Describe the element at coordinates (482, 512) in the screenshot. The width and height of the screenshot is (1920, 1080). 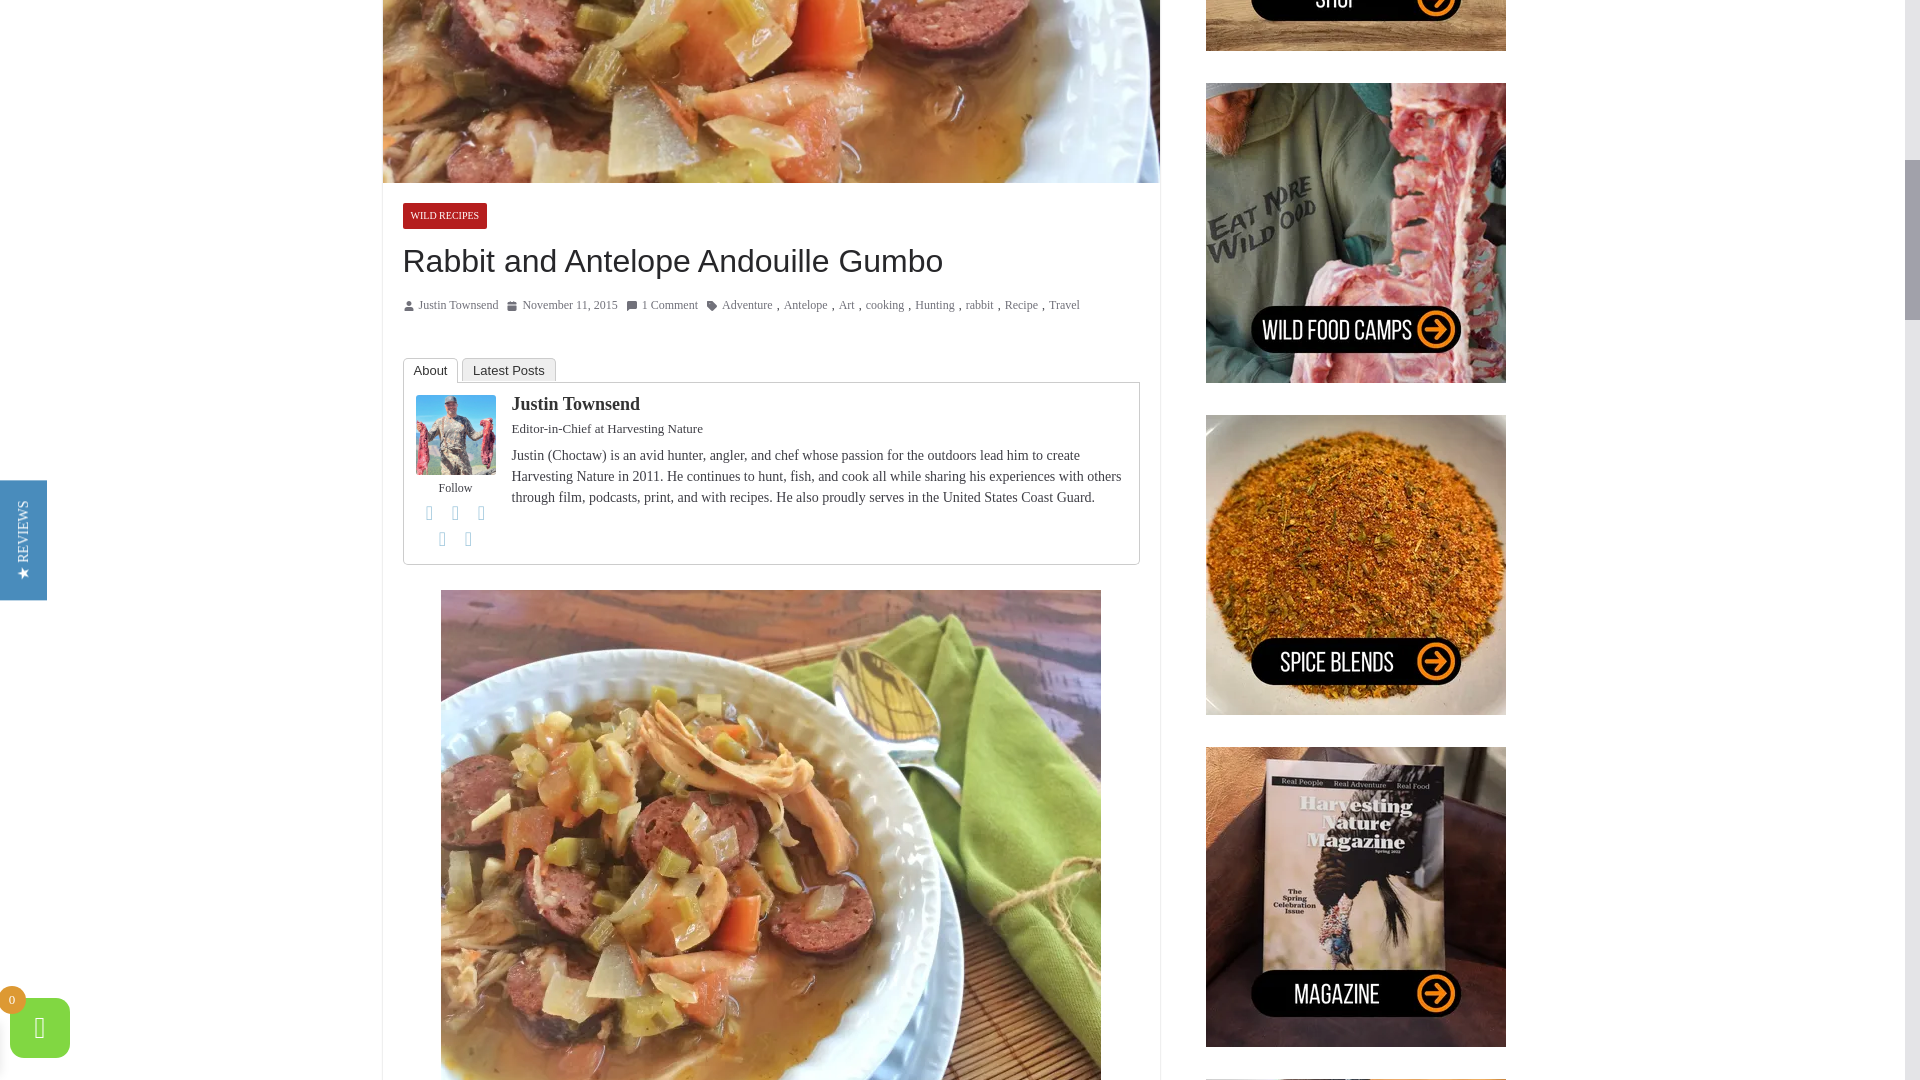
I see `Instagram` at that location.